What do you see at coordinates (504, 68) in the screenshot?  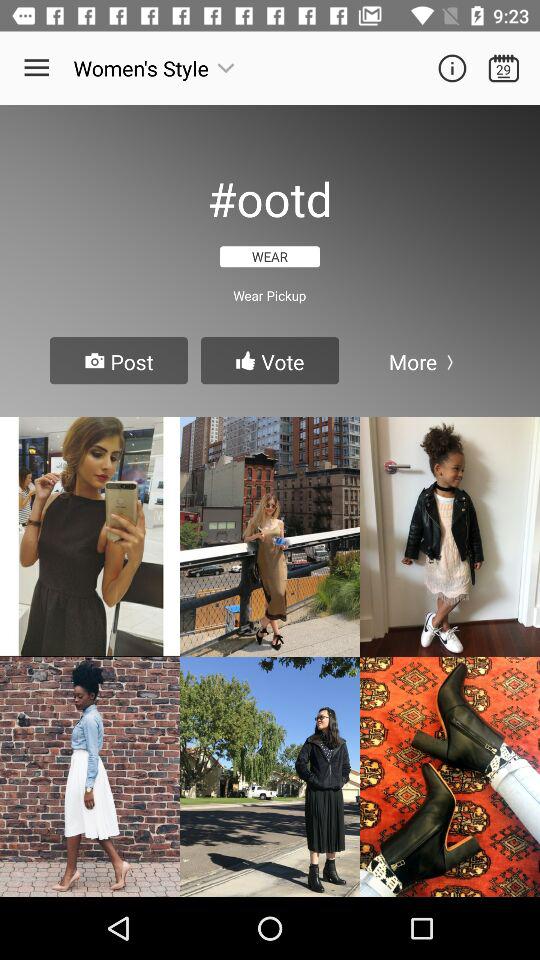 I see `calendary` at bounding box center [504, 68].